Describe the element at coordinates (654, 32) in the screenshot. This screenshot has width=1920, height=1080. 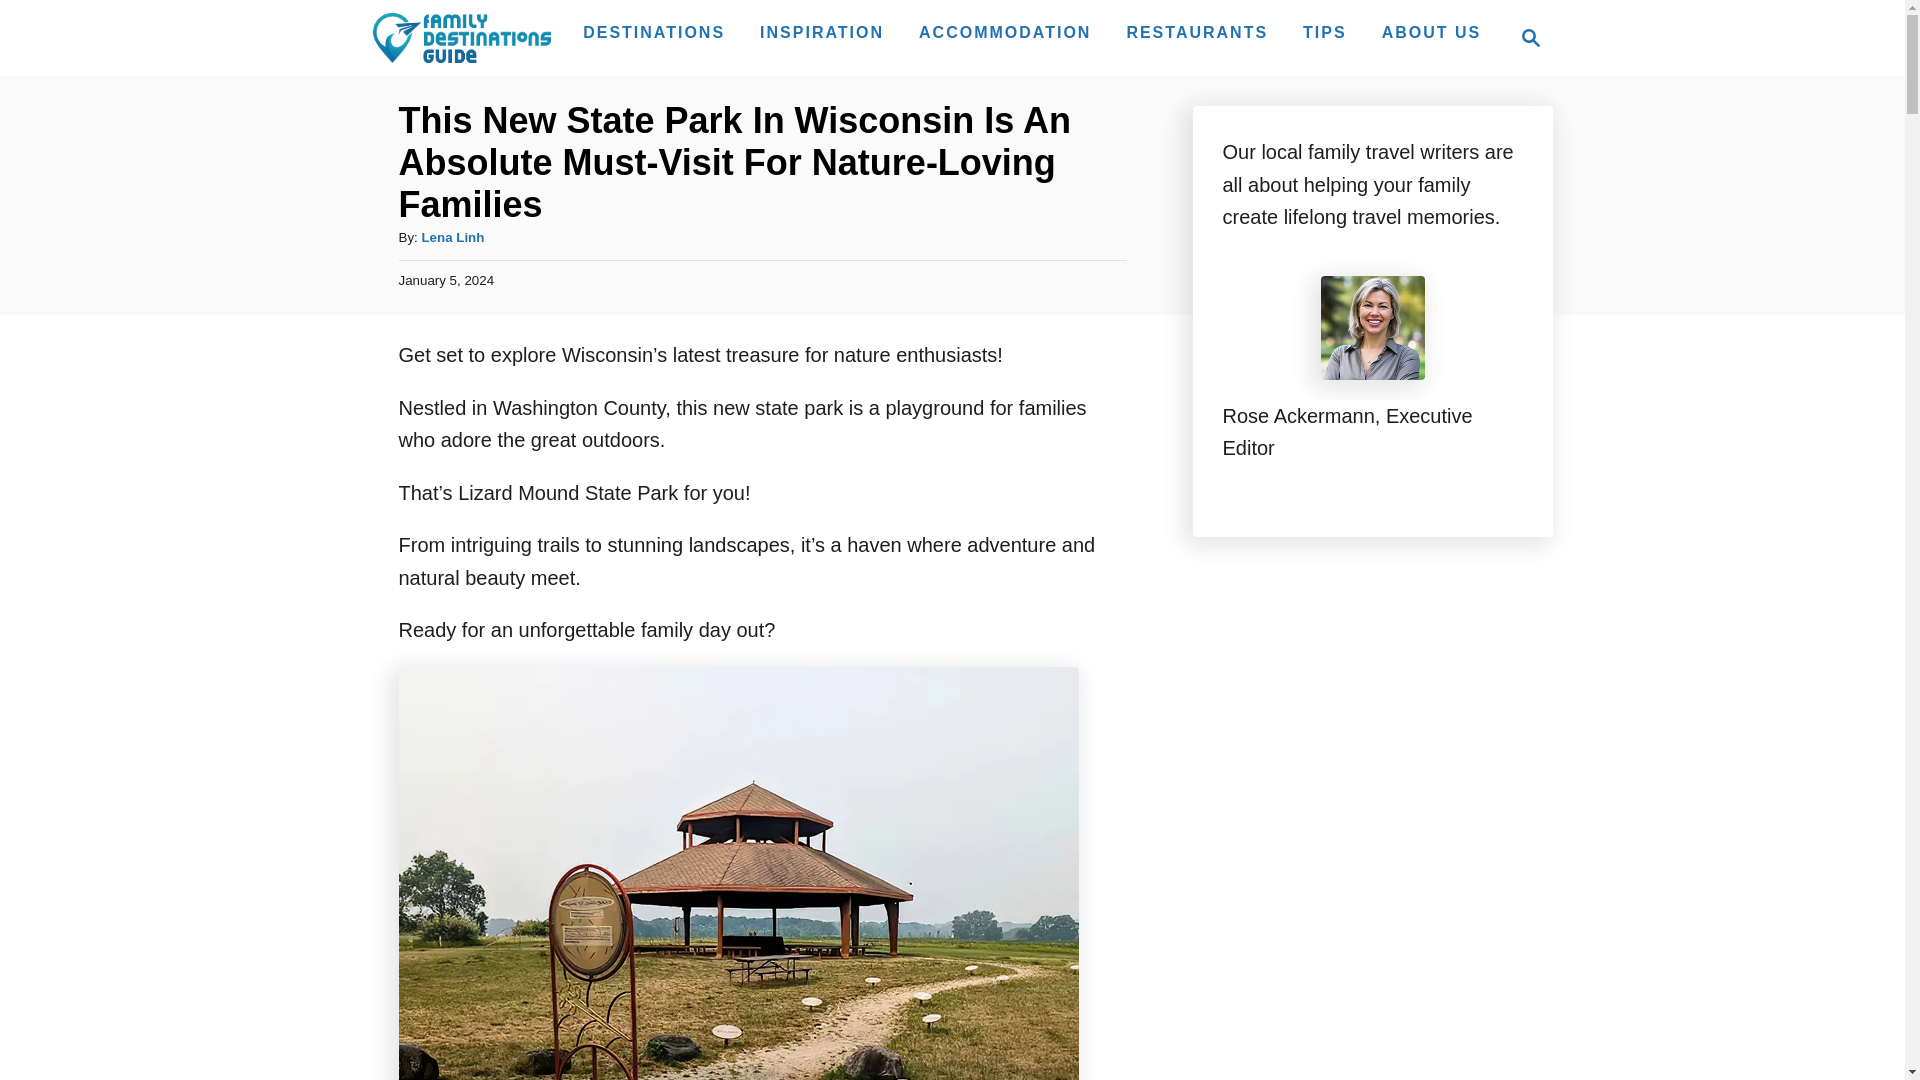
I see `DESTINATIONS` at that location.